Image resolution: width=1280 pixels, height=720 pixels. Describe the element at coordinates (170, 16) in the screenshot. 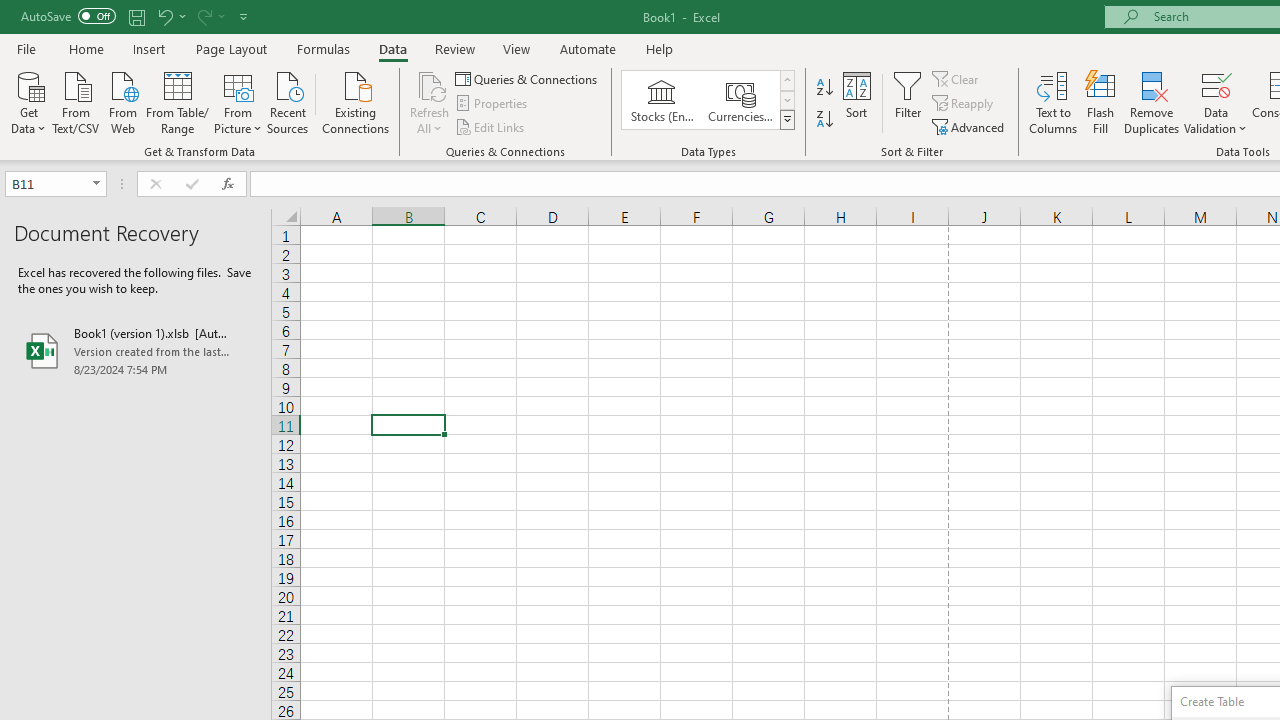

I see `Undo` at that location.